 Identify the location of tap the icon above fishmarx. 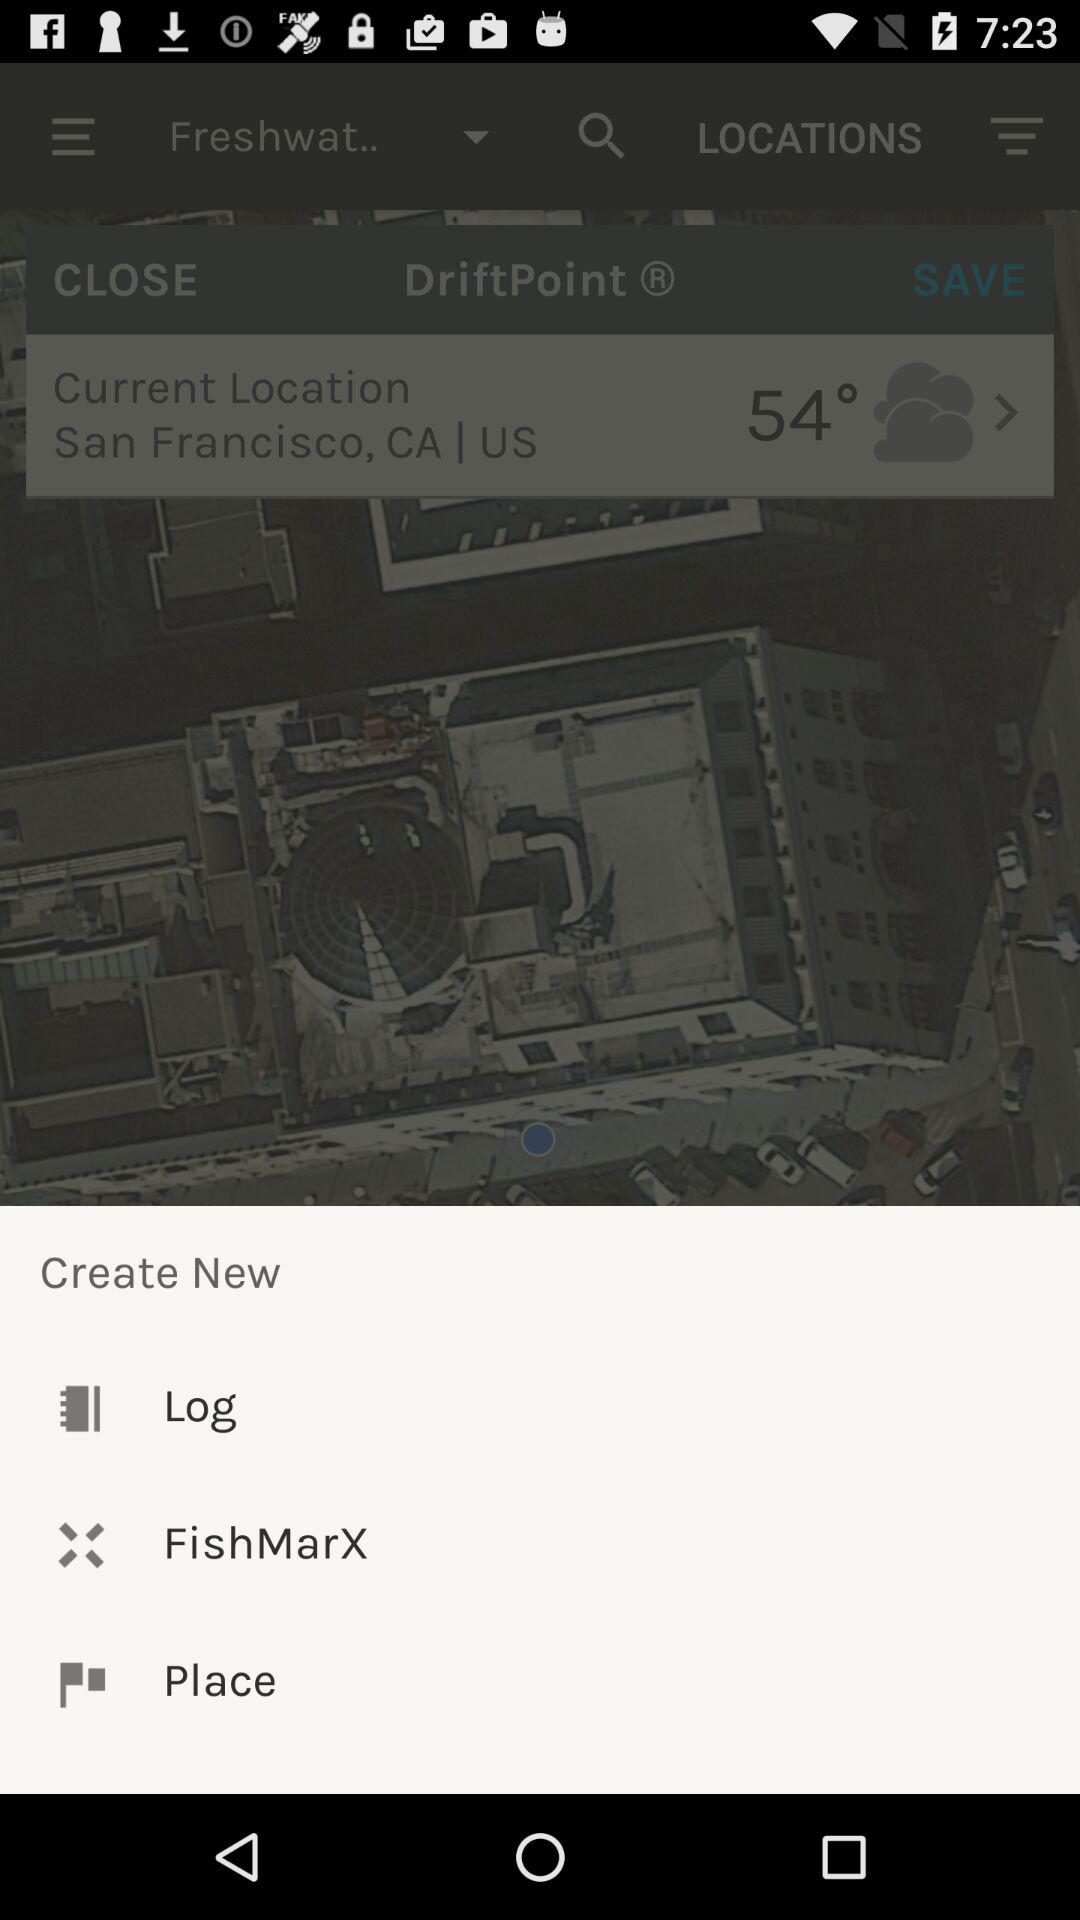
(540, 1408).